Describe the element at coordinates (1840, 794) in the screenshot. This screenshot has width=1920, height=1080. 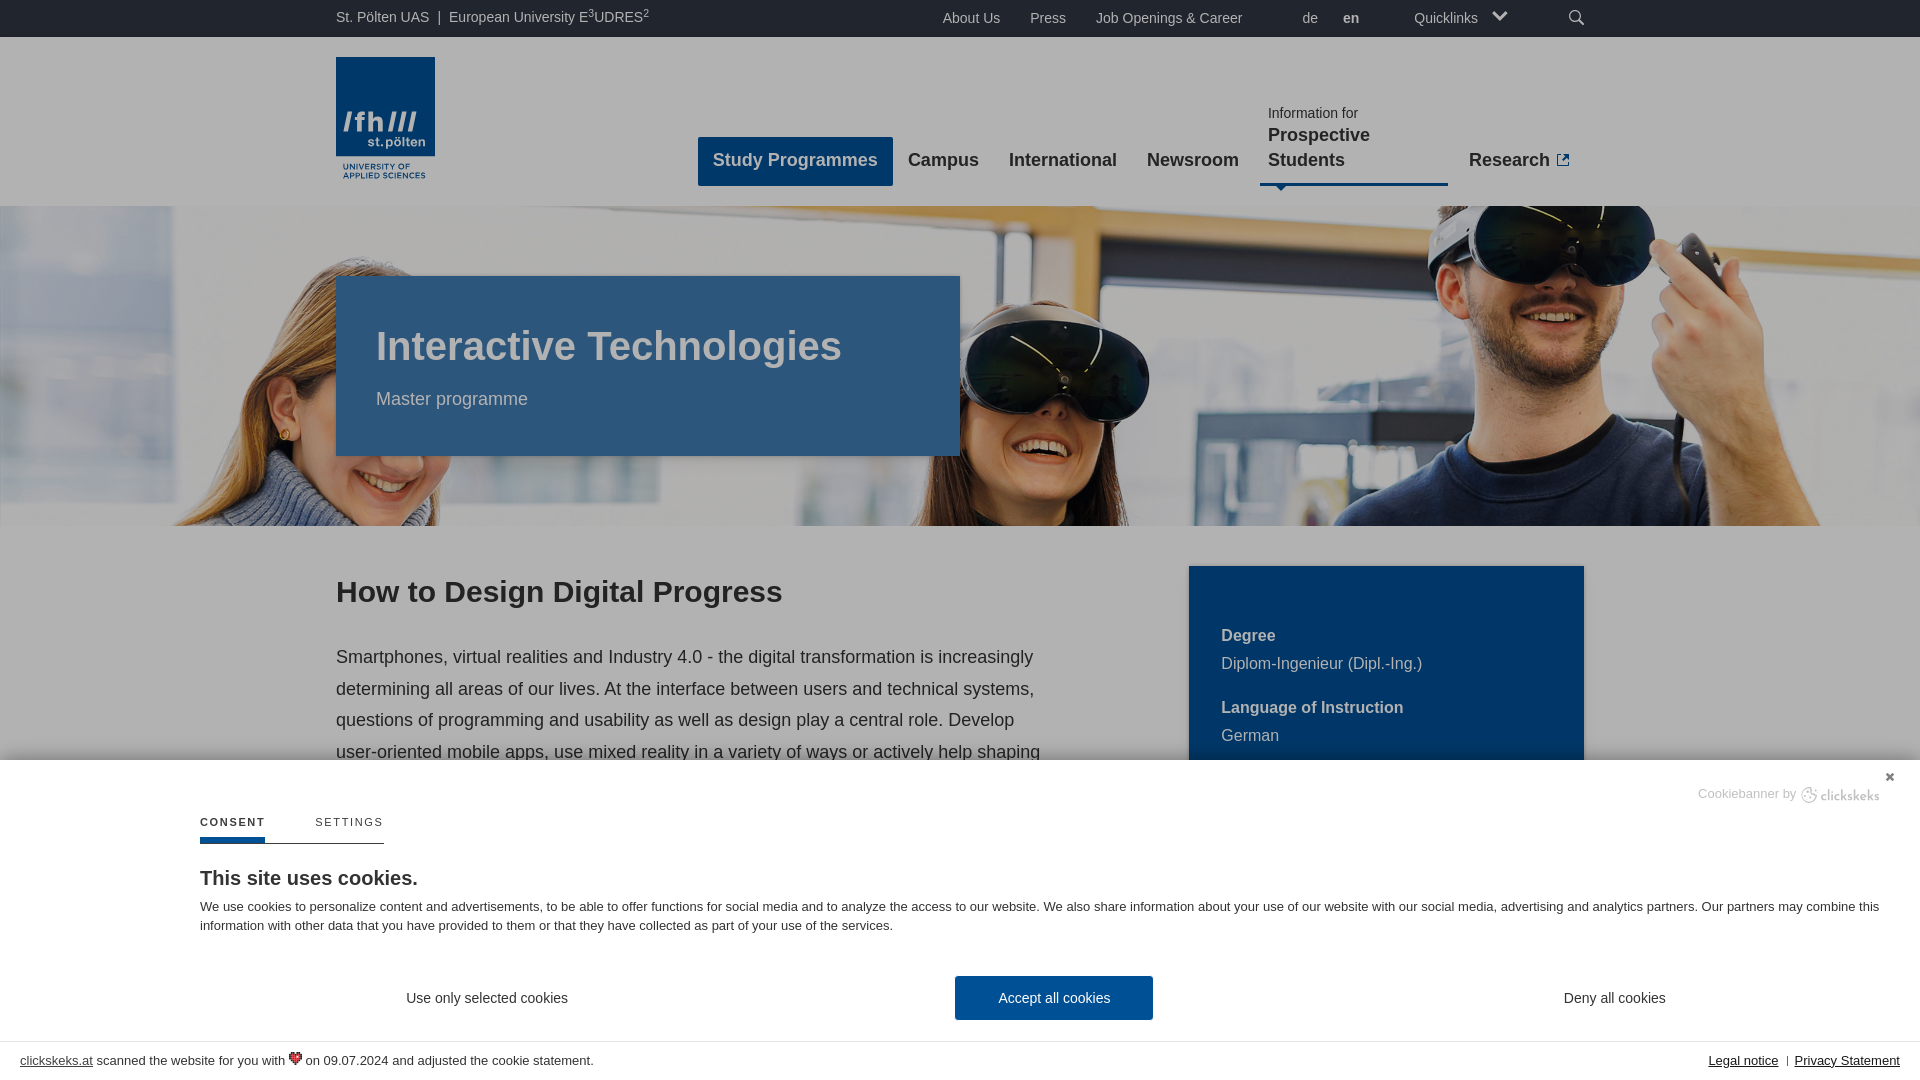
I see `Clickskeks` at that location.